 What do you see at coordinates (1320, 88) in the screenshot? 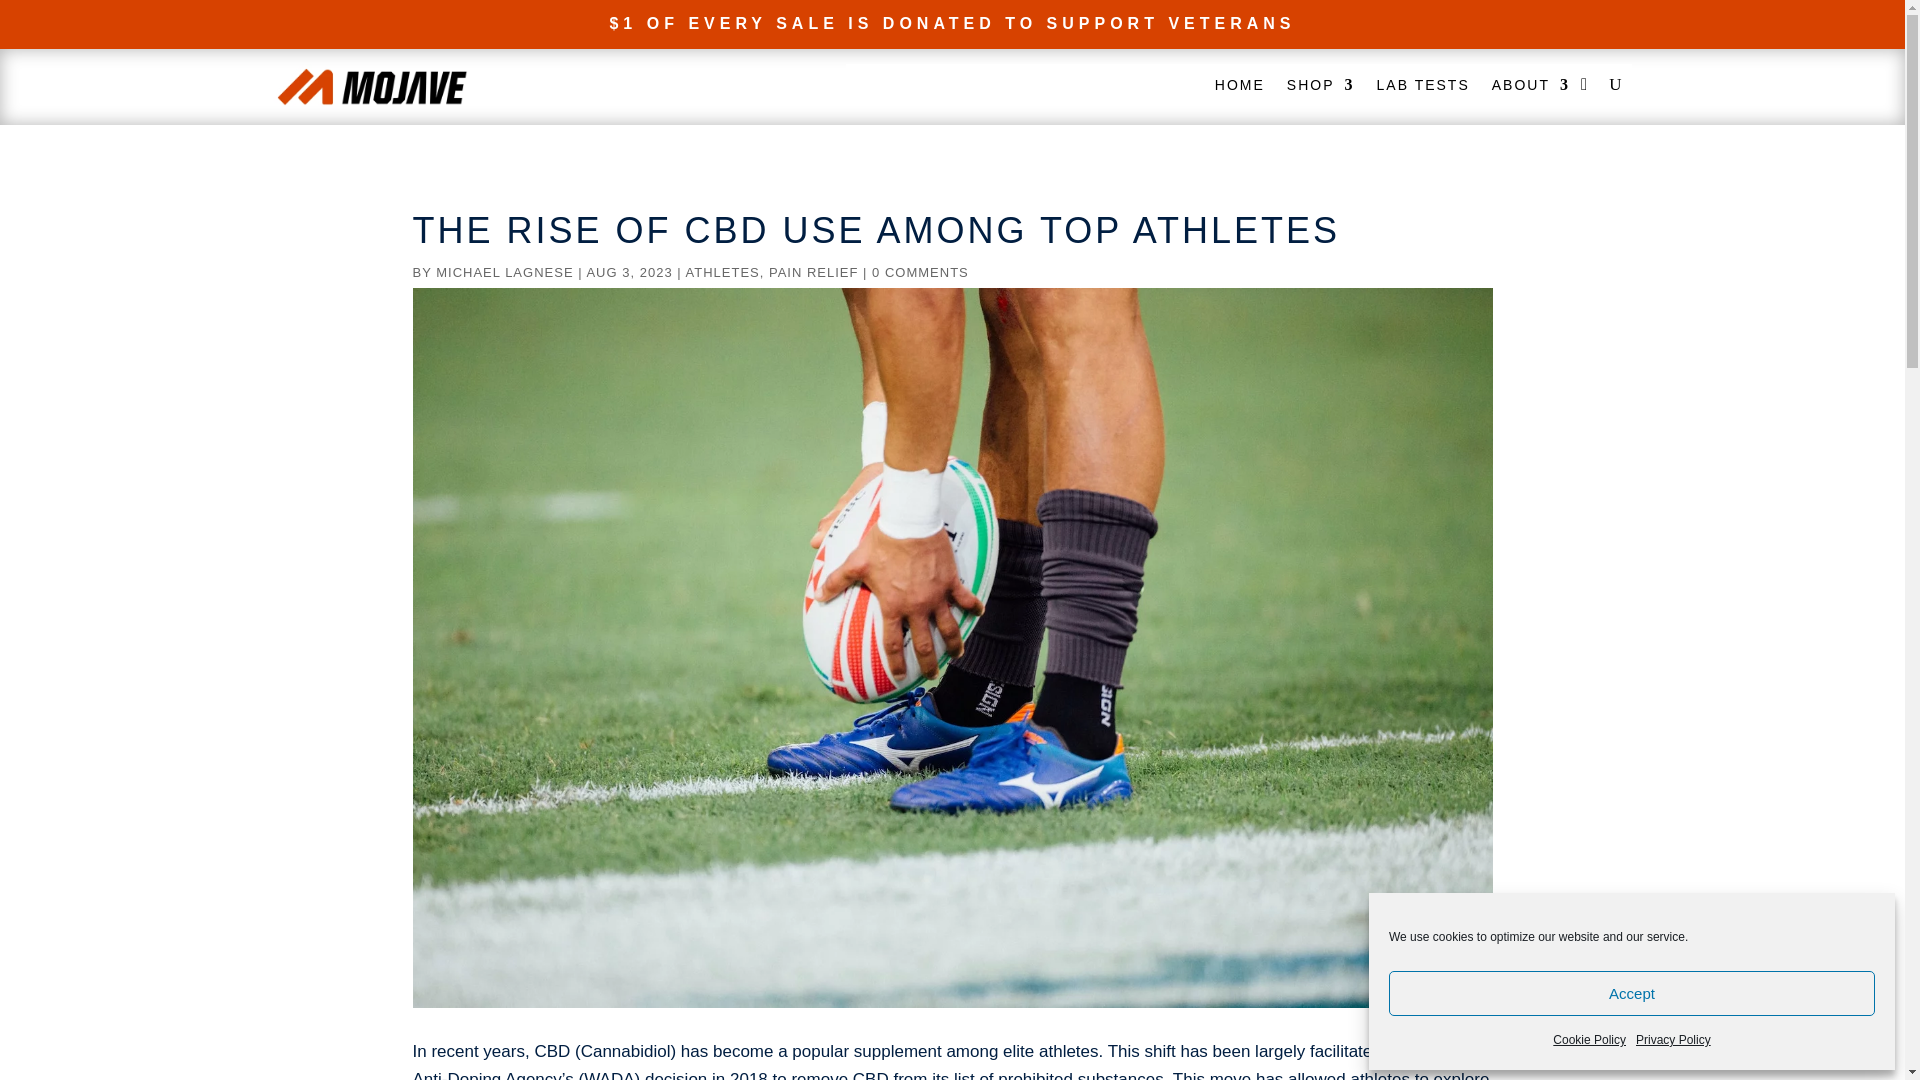
I see `SHOP` at bounding box center [1320, 88].